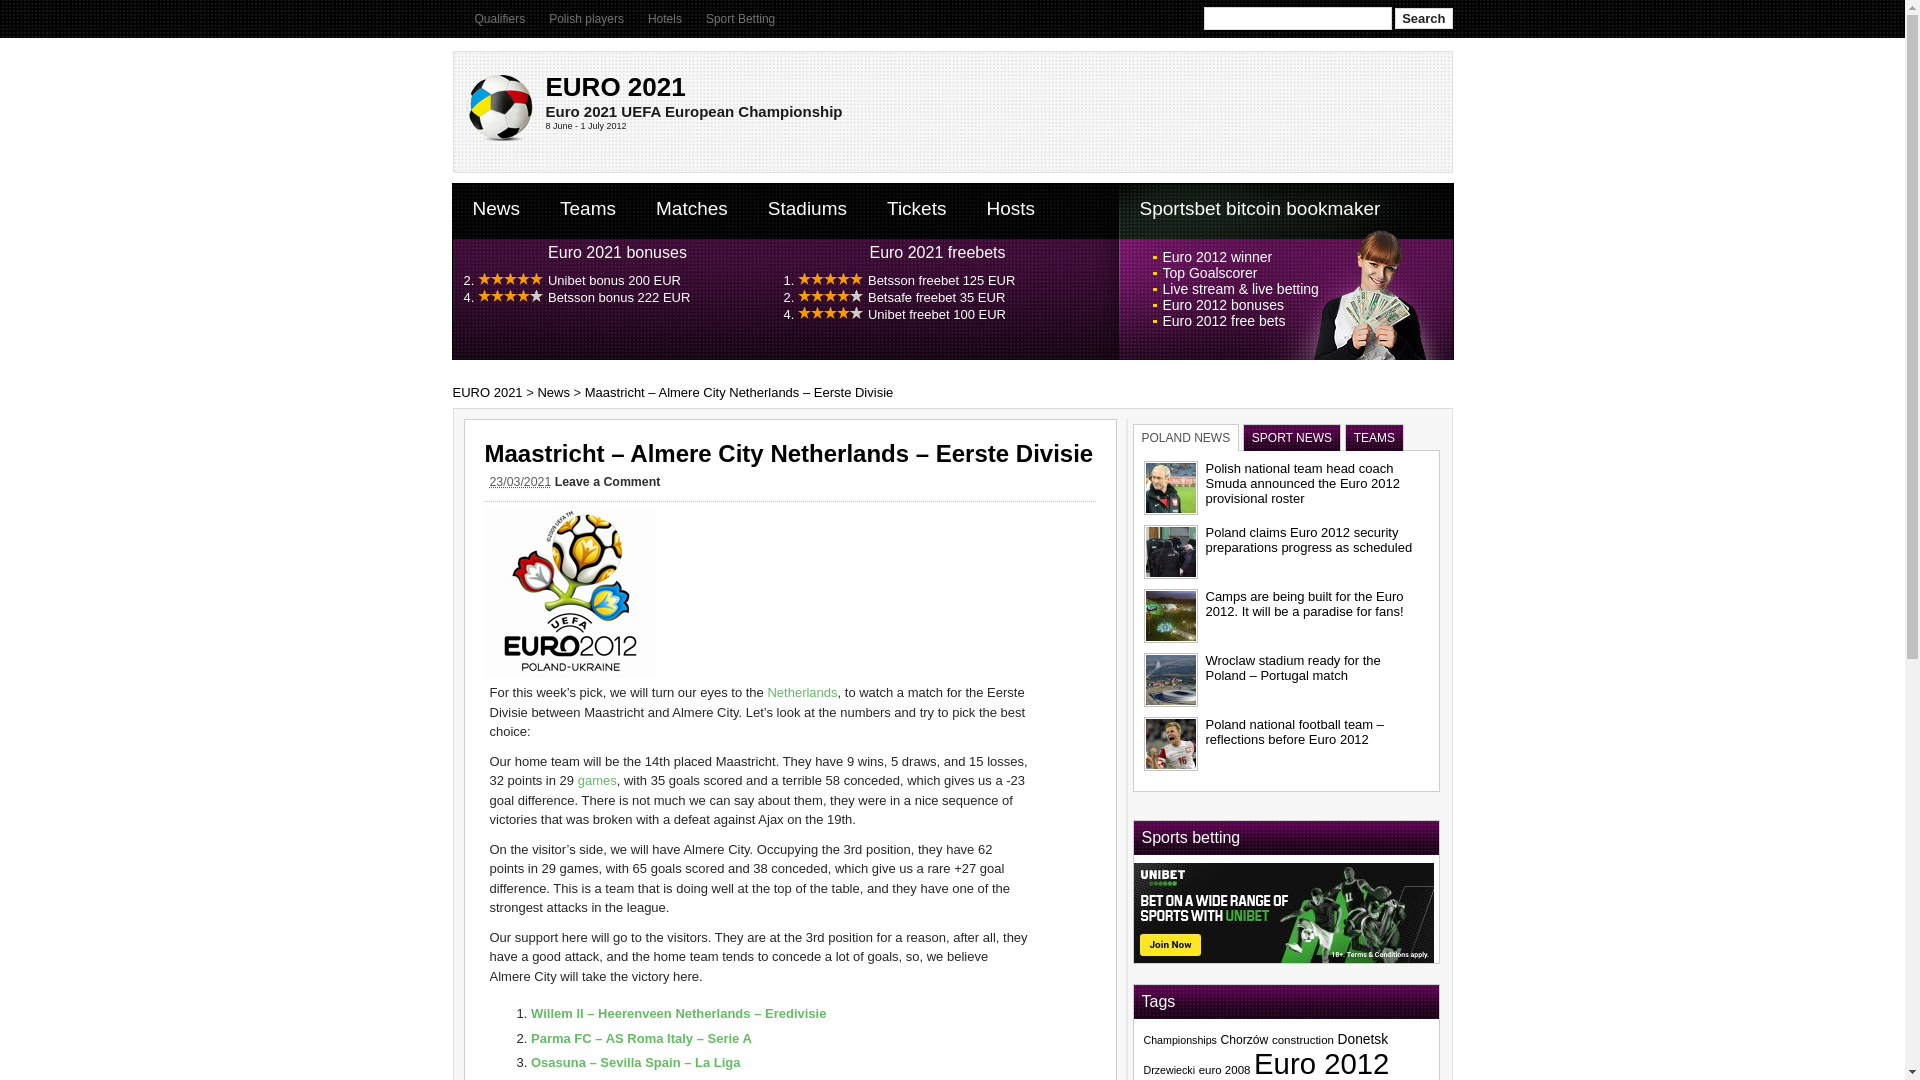 Image resolution: width=1920 pixels, height=1080 pixels. What do you see at coordinates (1010, 208) in the screenshot?
I see `Hosts` at bounding box center [1010, 208].